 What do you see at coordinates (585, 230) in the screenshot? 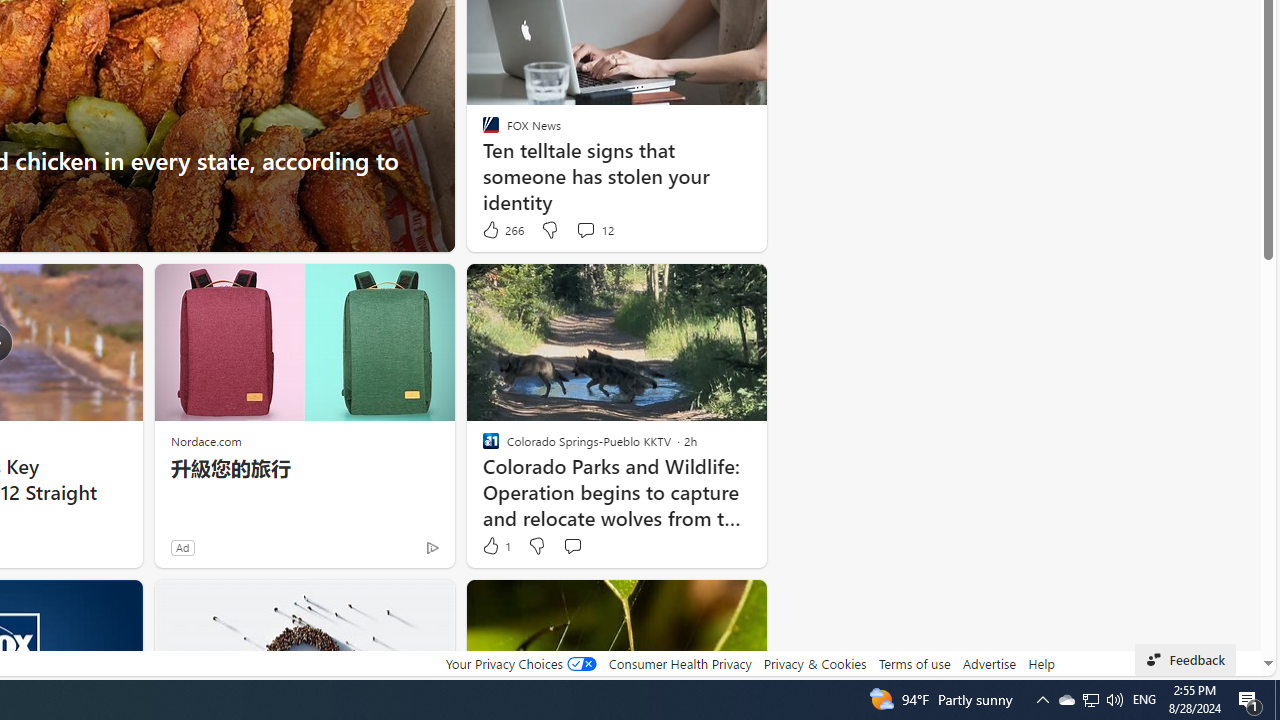
I see `View comments 12 Comment` at bounding box center [585, 230].